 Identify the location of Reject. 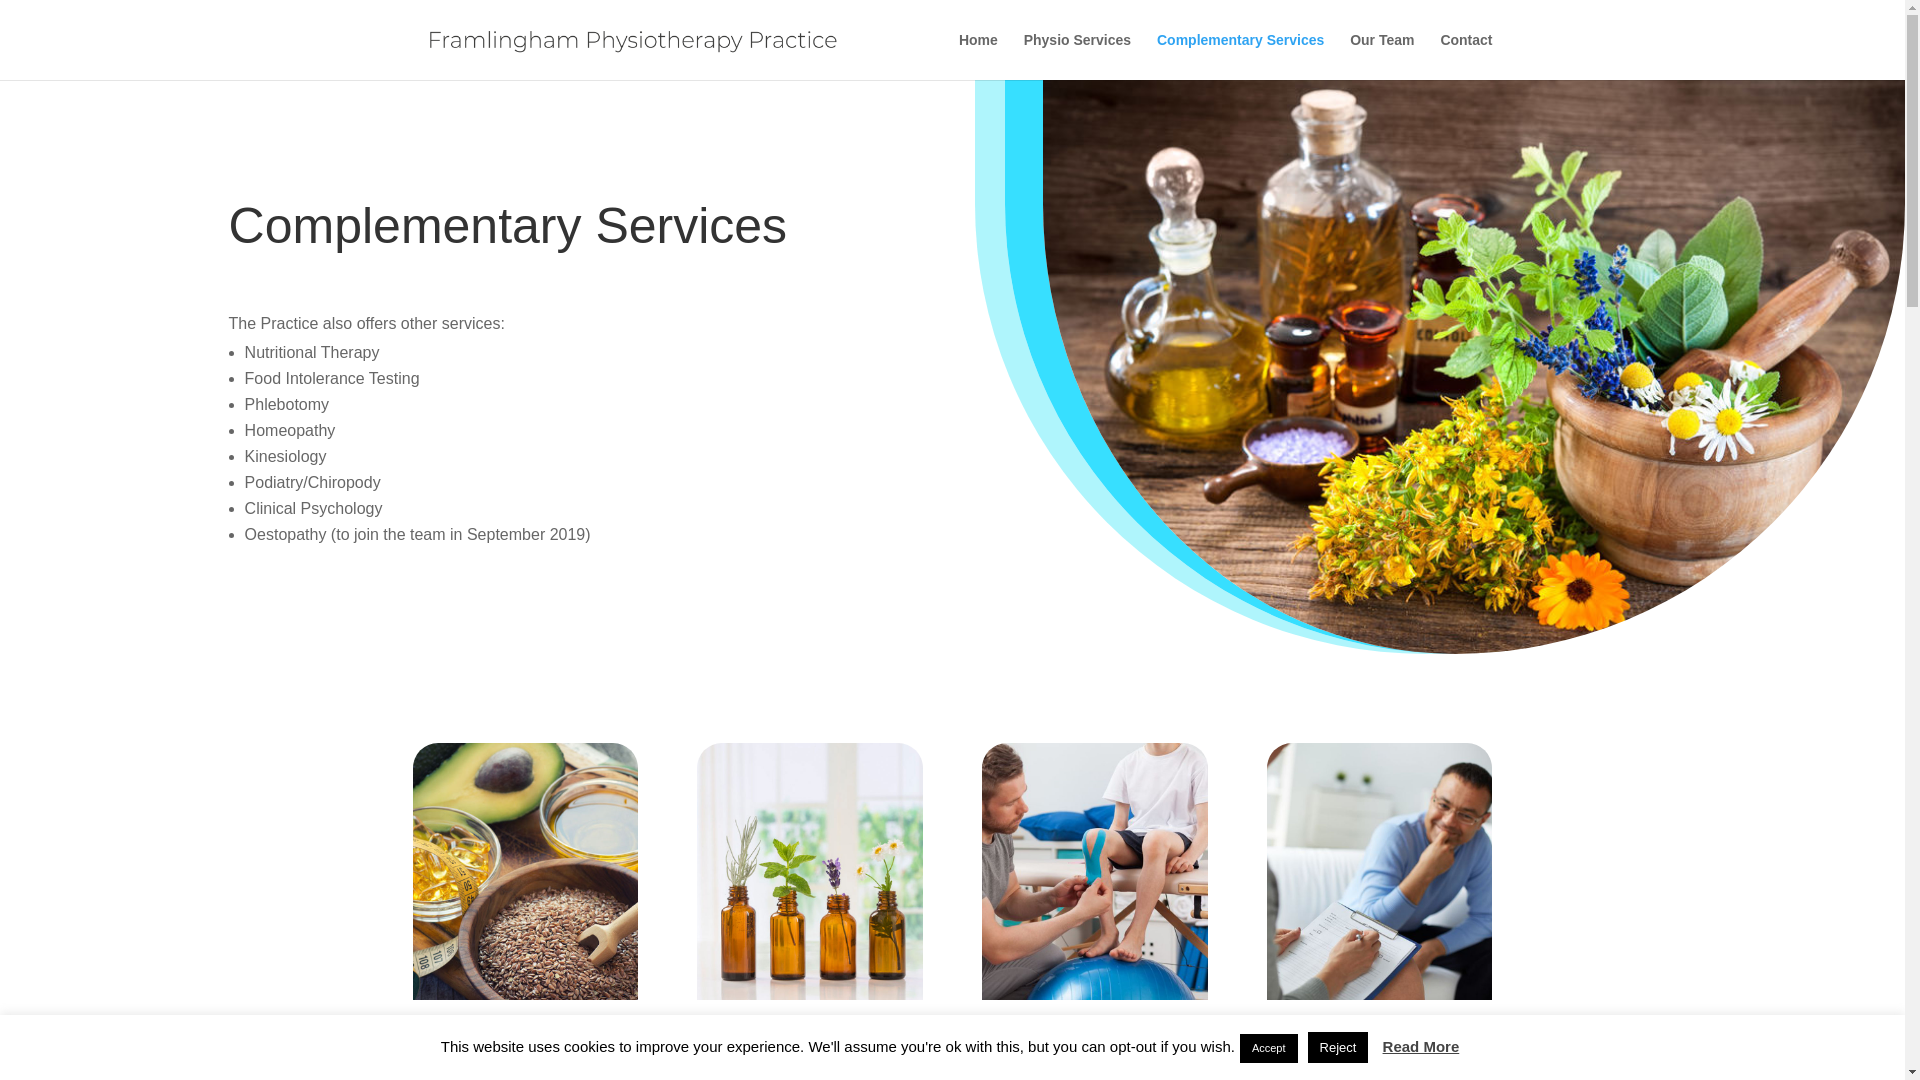
(1338, 1047).